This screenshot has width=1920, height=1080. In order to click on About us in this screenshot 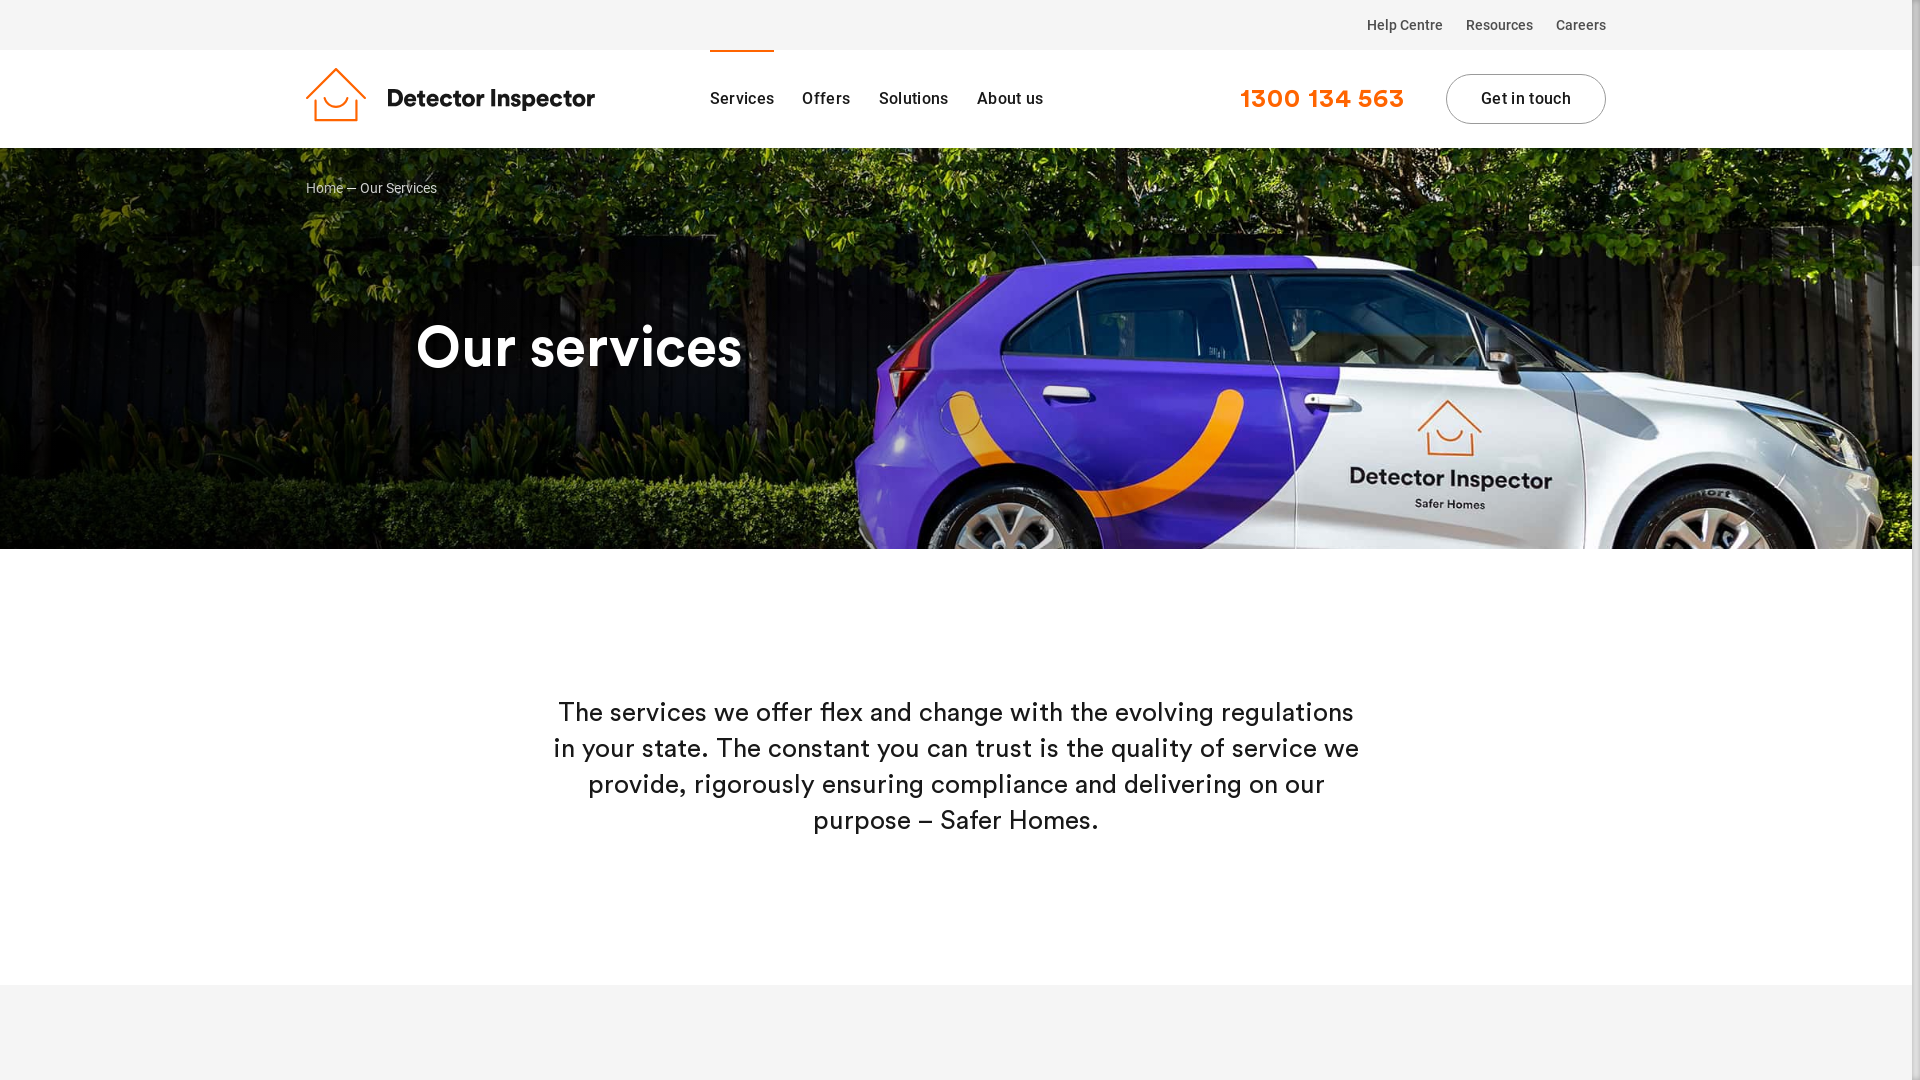, I will do `click(1010, 99)`.